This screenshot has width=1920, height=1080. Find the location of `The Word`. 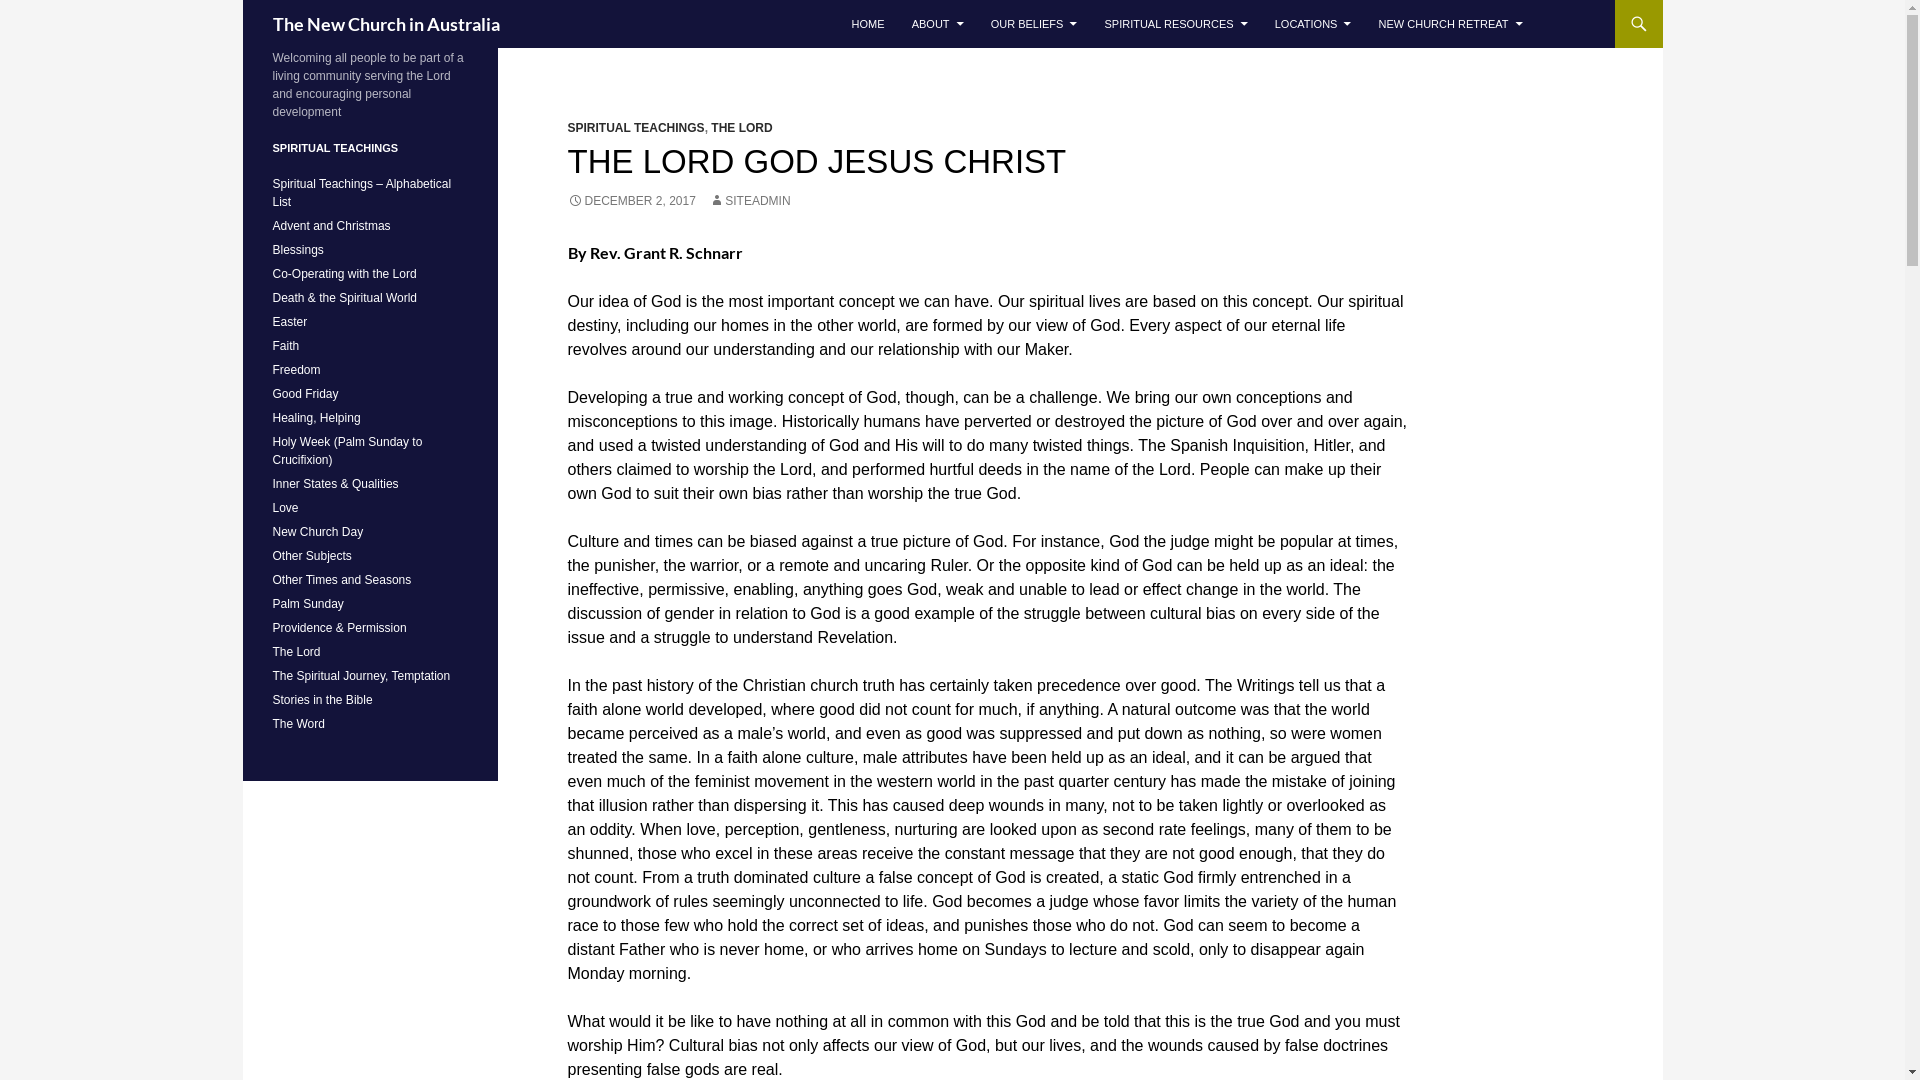

The Word is located at coordinates (298, 724).